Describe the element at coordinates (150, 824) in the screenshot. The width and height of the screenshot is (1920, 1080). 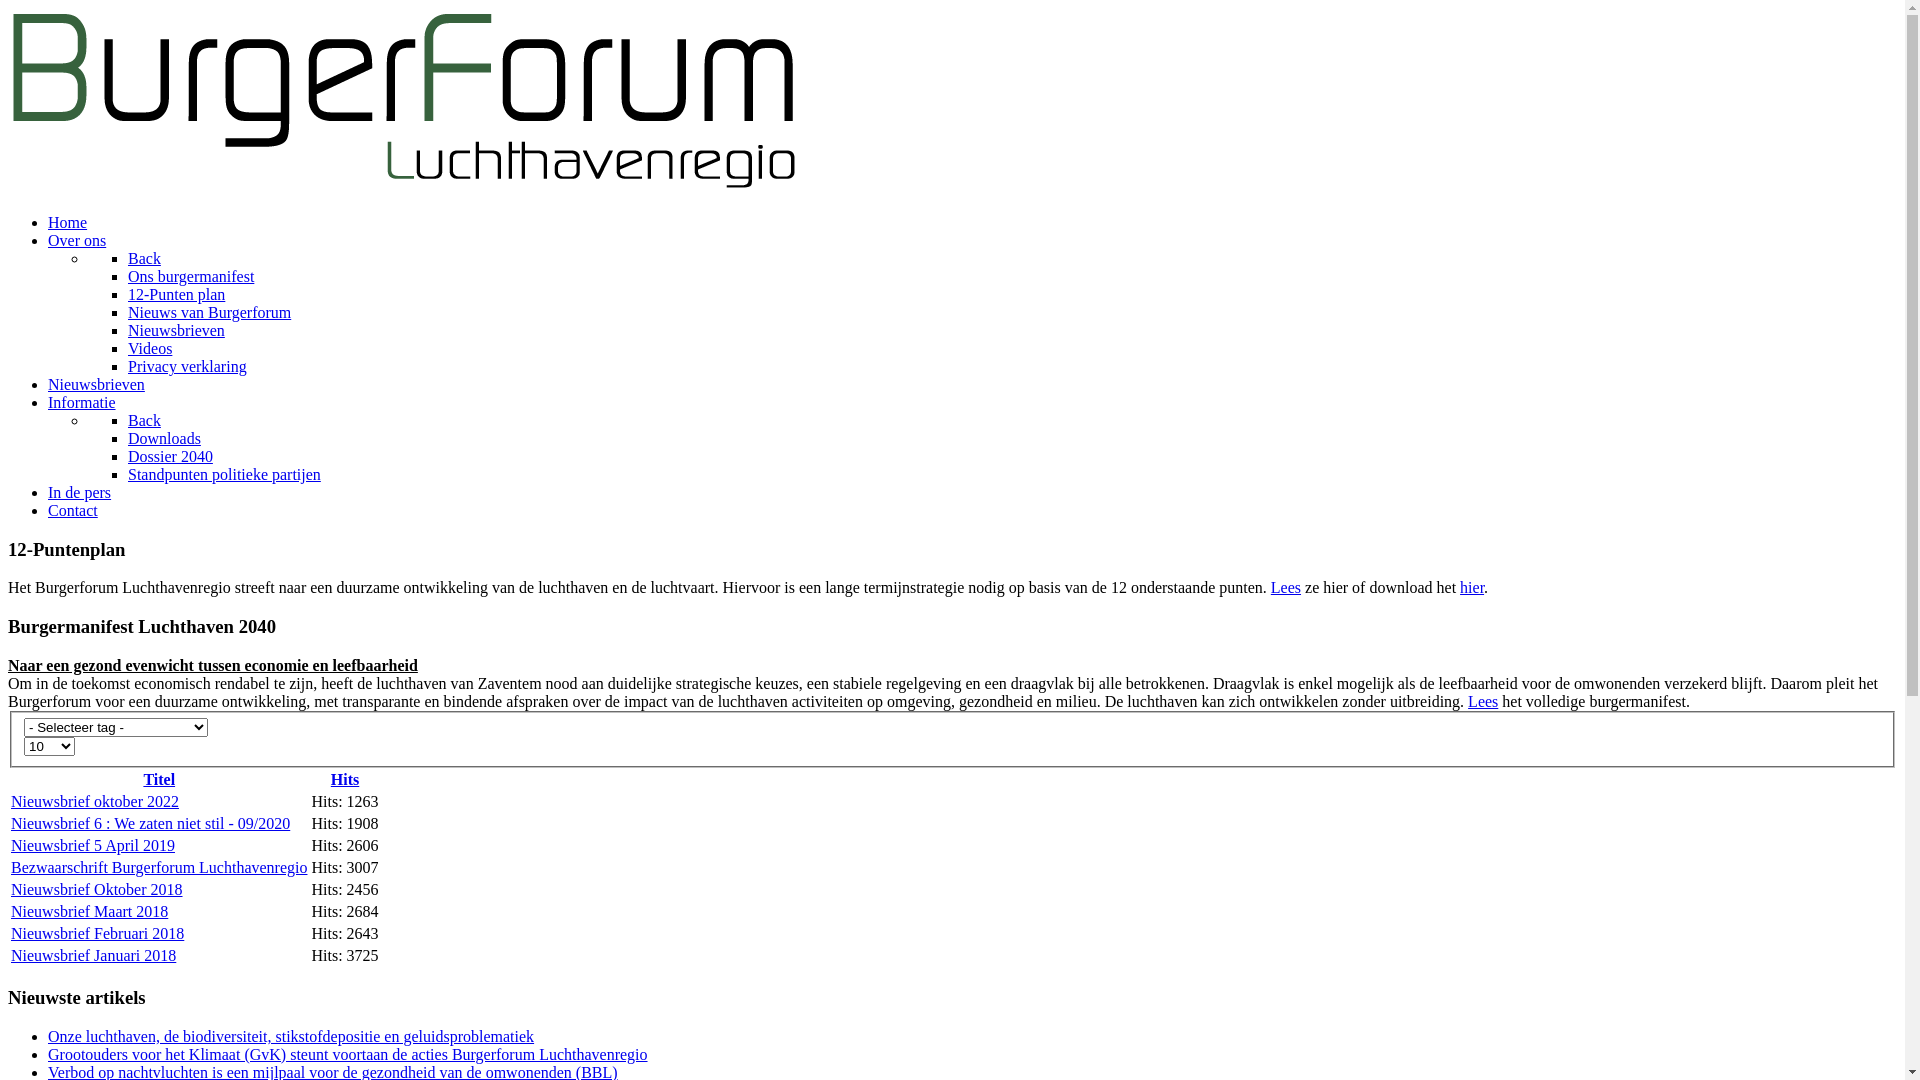
I see `Nieuwsbrief 6 : We zaten niet stil - 09/2020` at that location.